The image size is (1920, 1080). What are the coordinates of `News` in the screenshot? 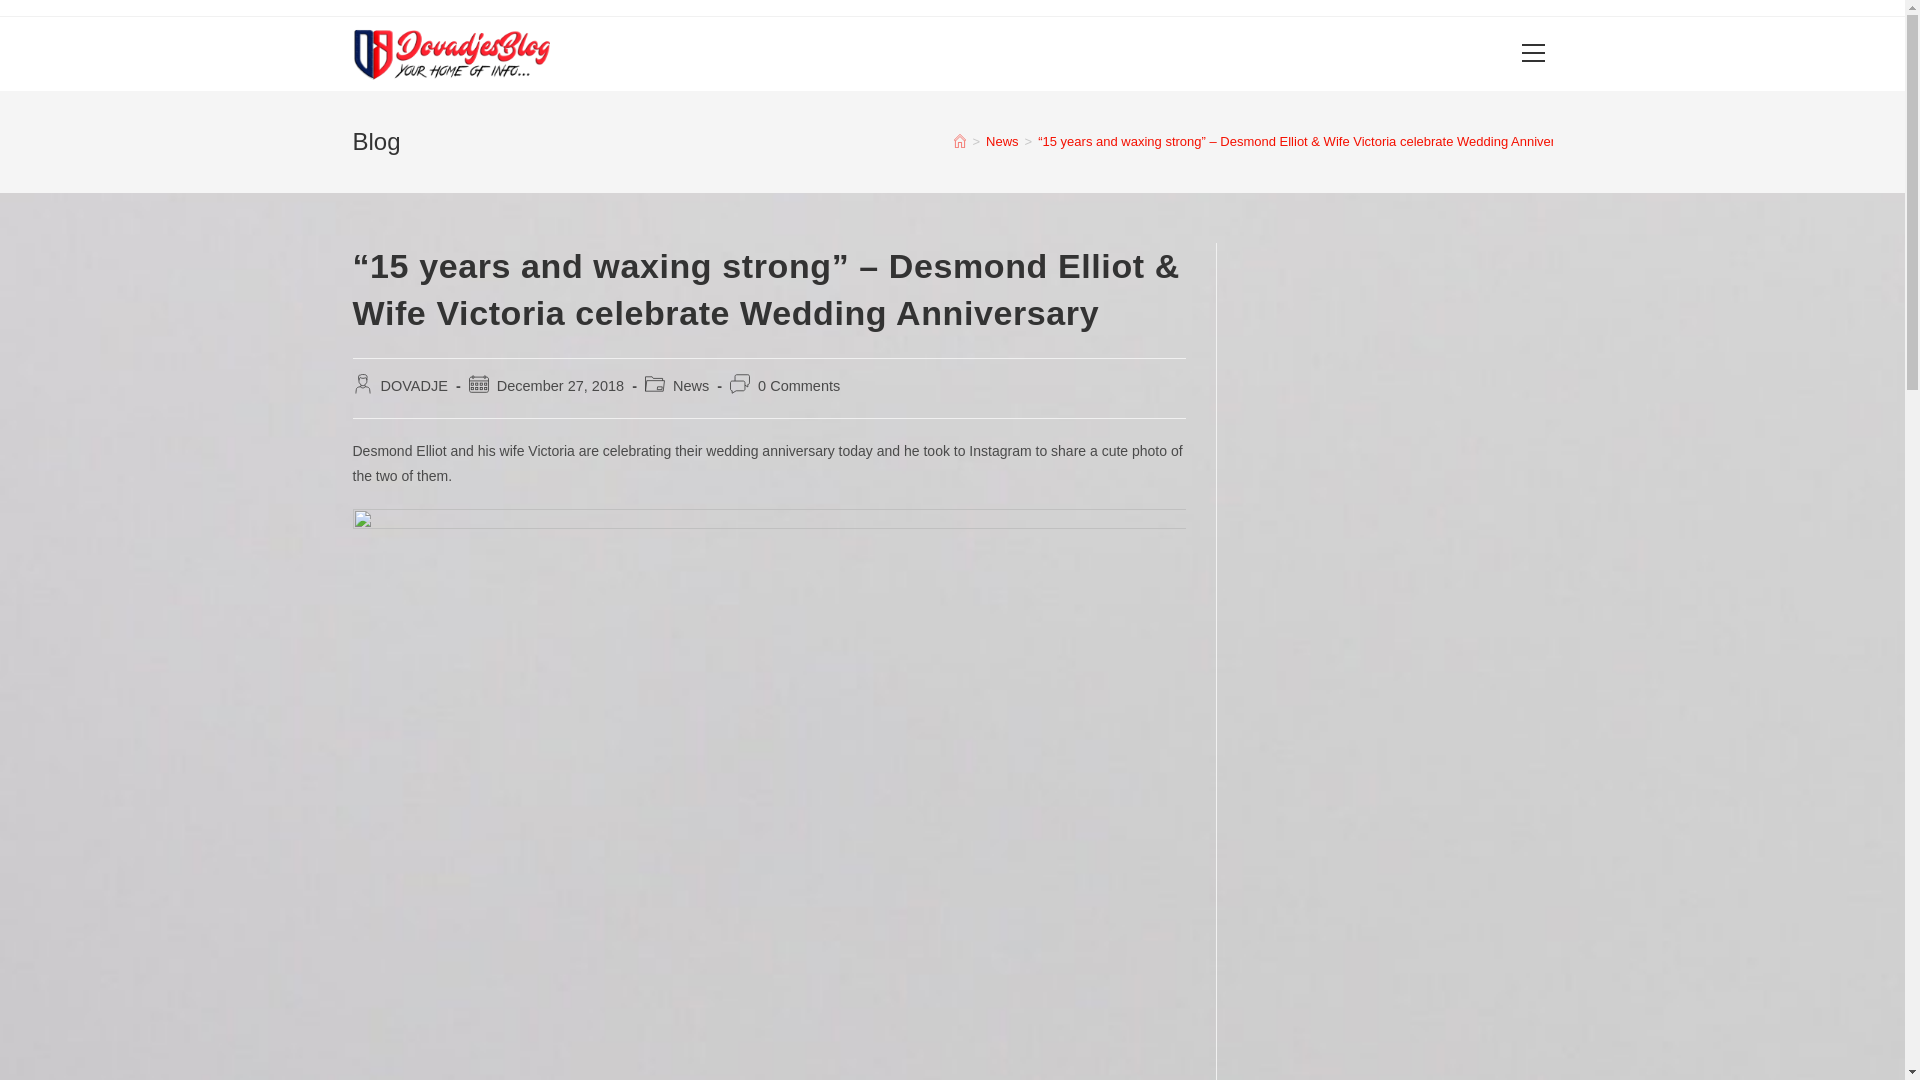 It's located at (1002, 141).